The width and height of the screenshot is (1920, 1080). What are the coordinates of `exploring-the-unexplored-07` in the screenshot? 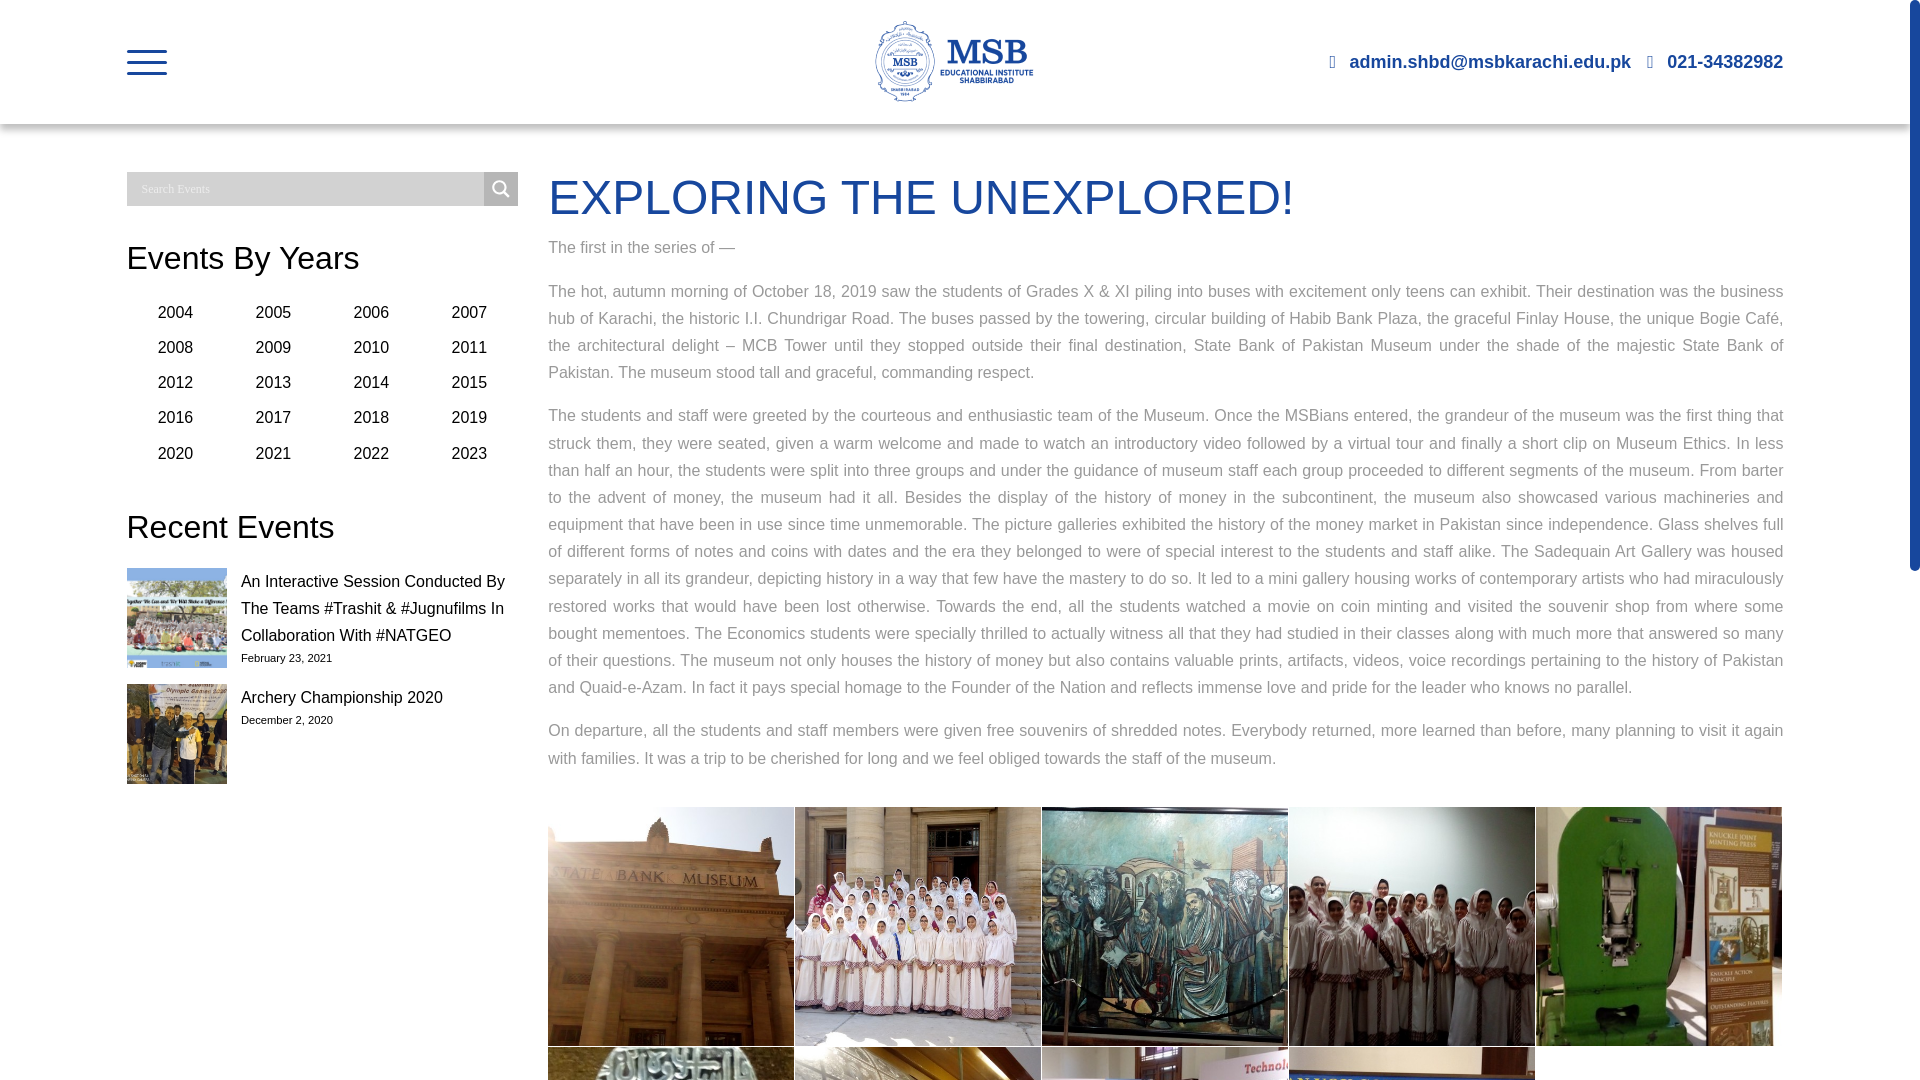 It's located at (917, 1063).